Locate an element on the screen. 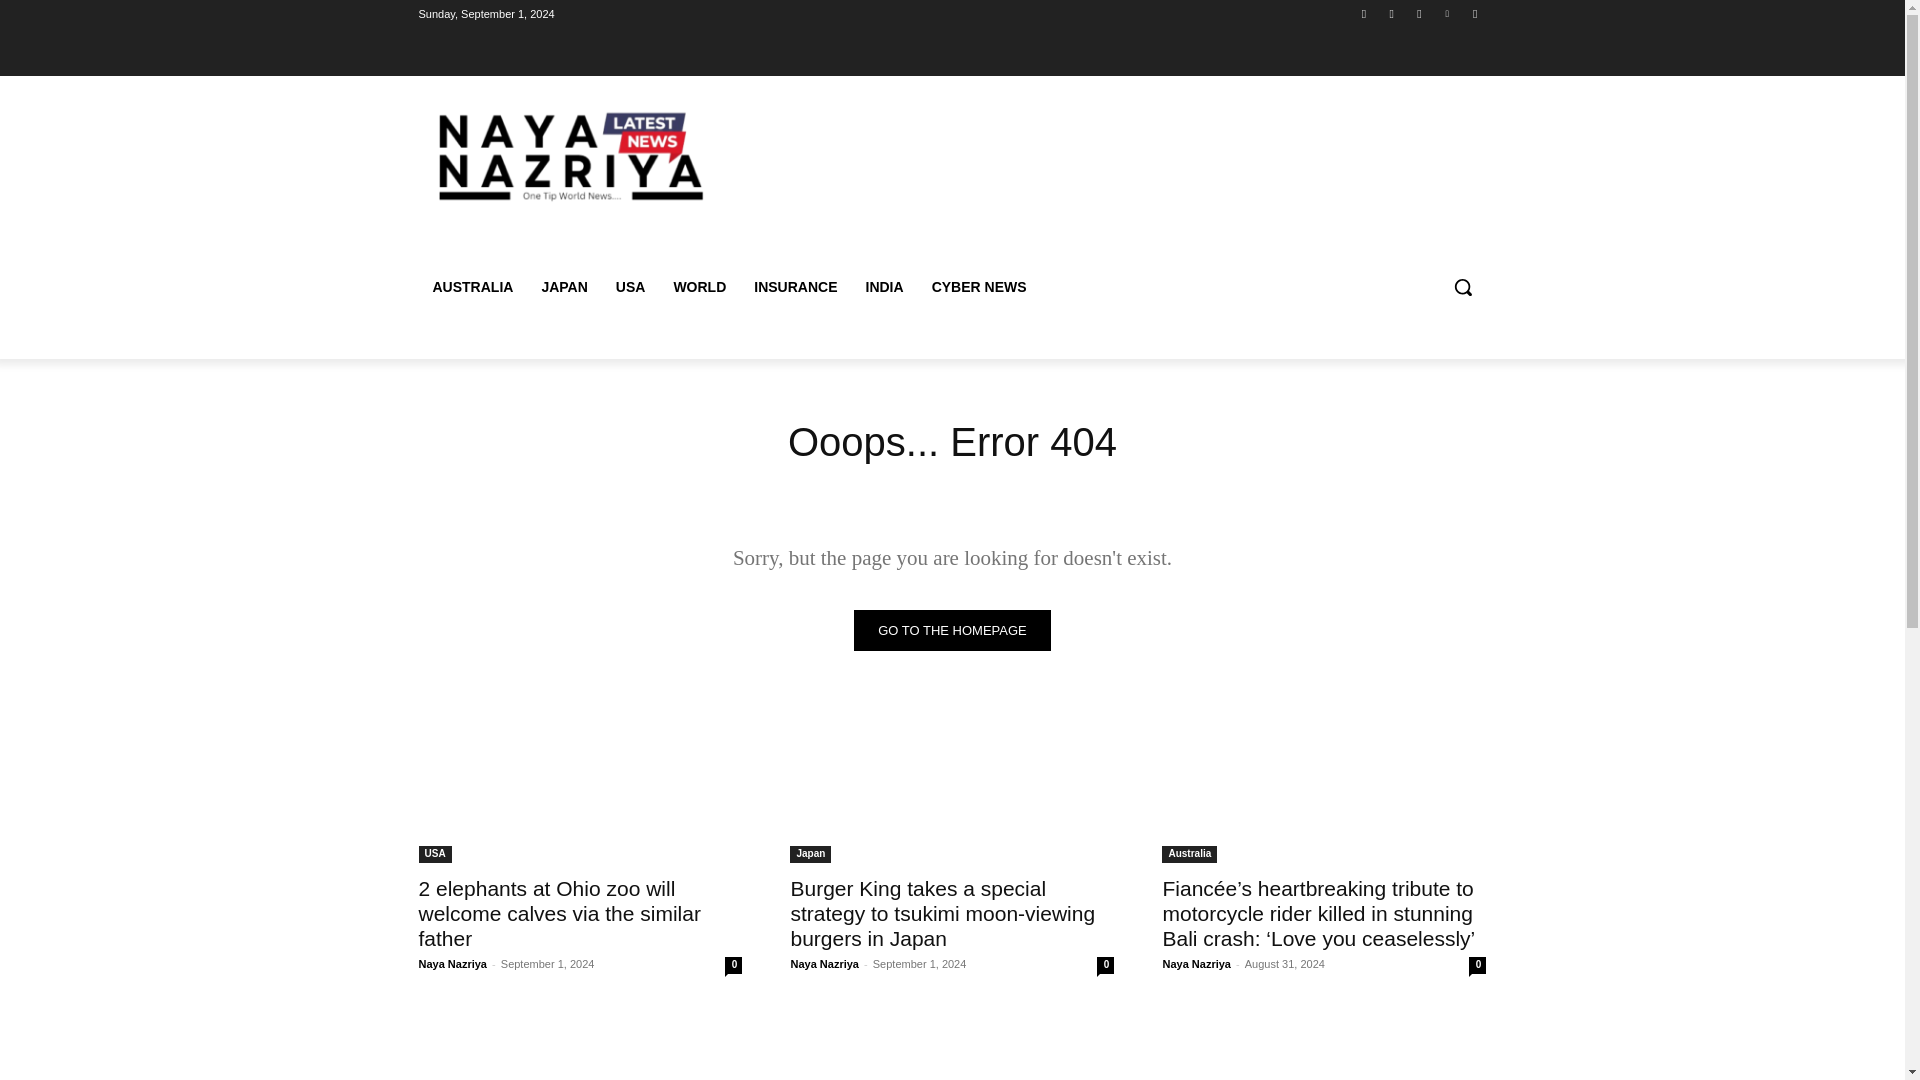  Naya Nazriya is located at coordinates (824, 963).